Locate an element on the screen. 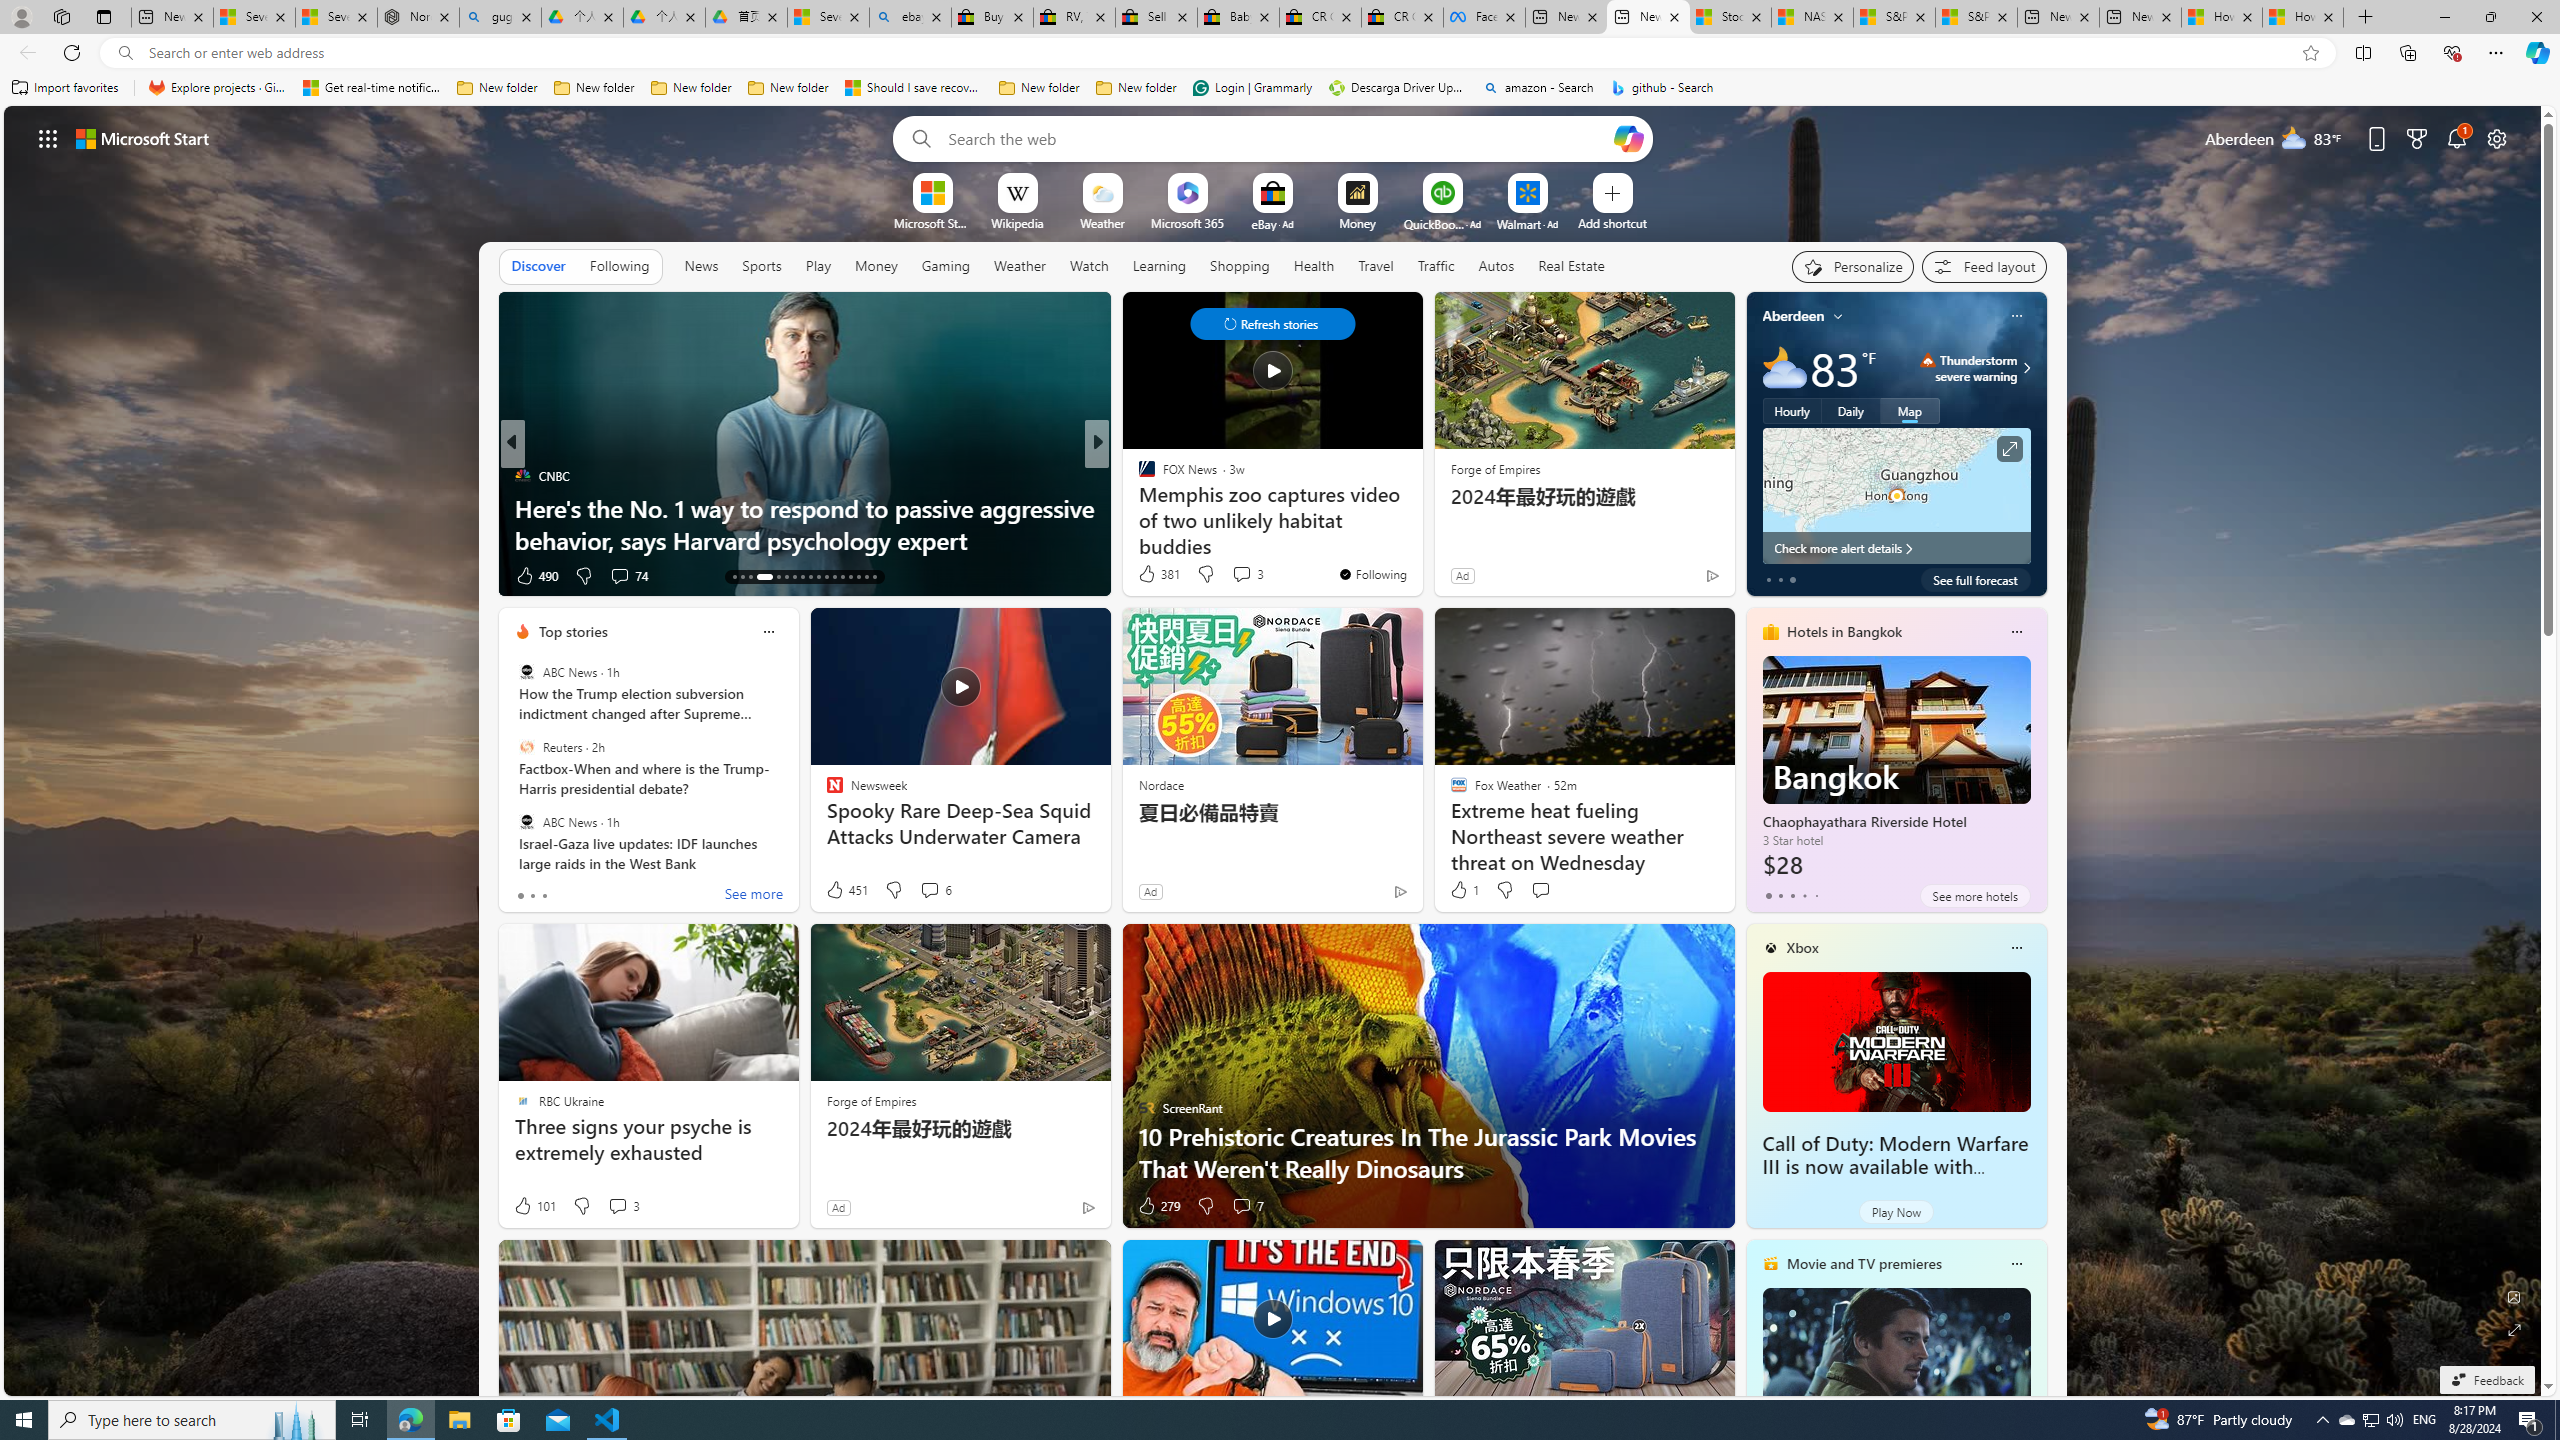 Image resolution: width=2560 pixels, height=1440 pixels. News is located at coordinates (701, 266).